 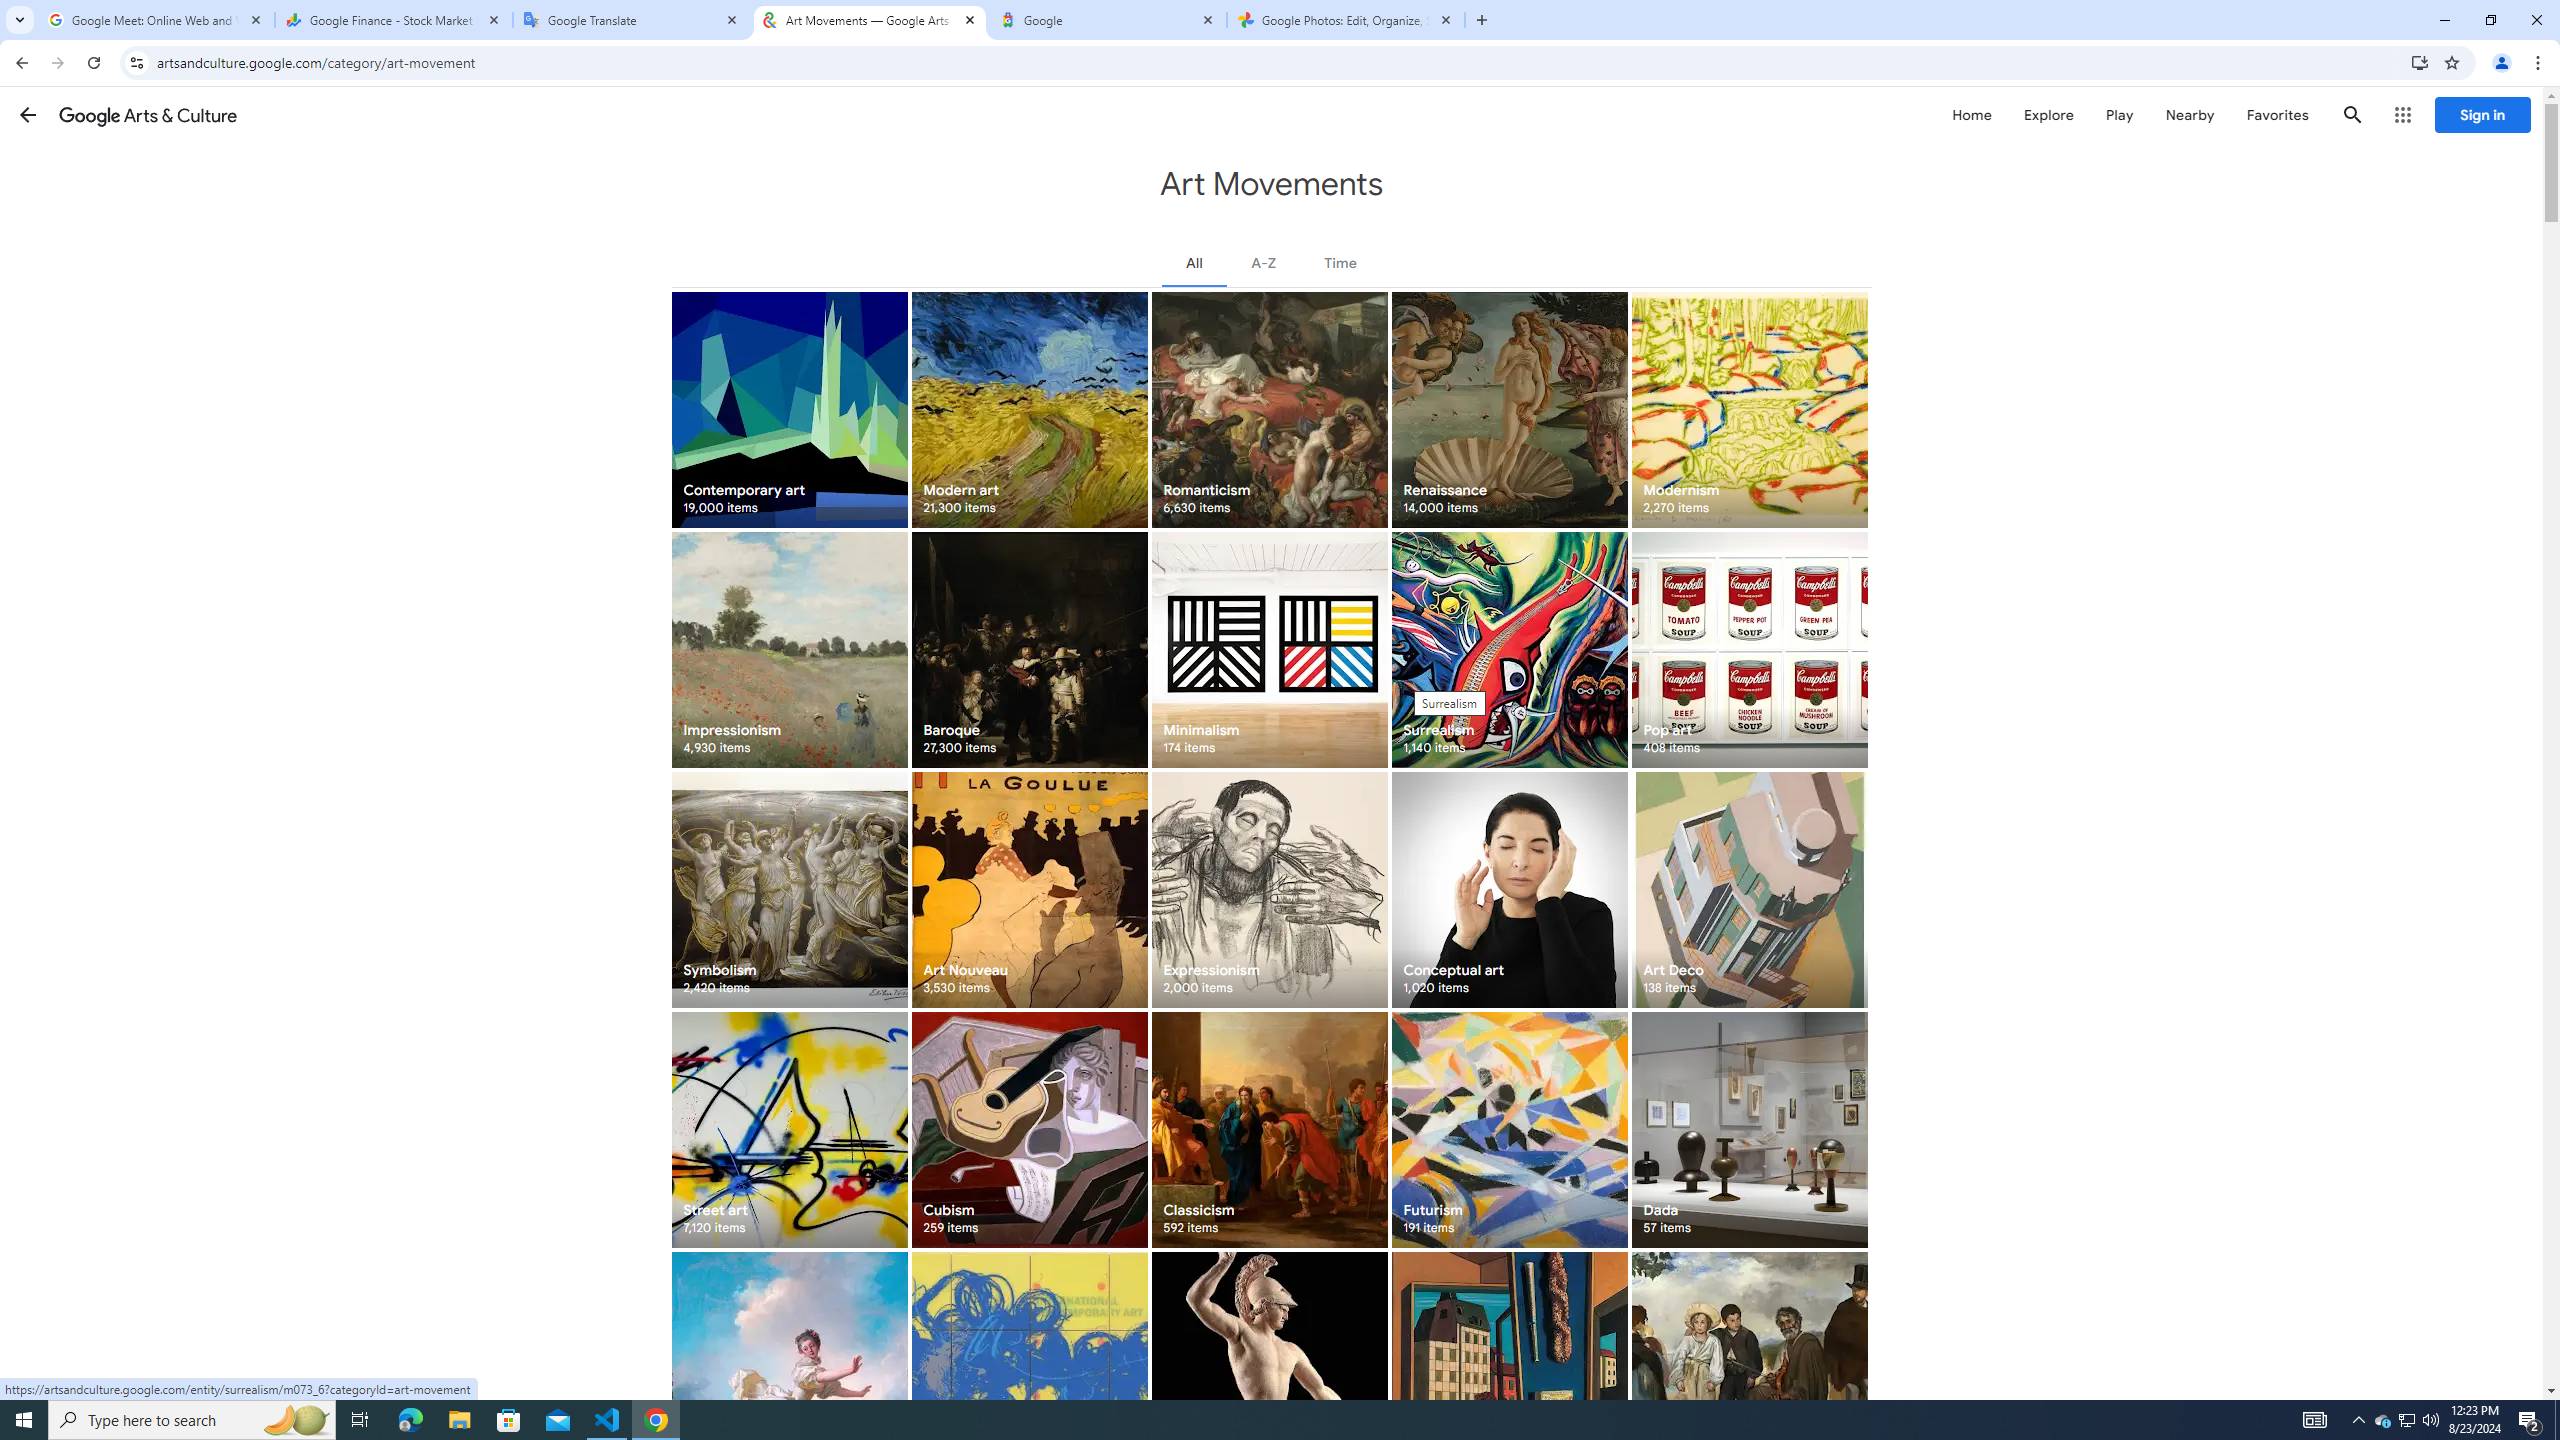 What do you see at coordinates (1509, 649) in the screenshot?
I see `Surrealism 1,140 items` at bounding box center [1509, 649].